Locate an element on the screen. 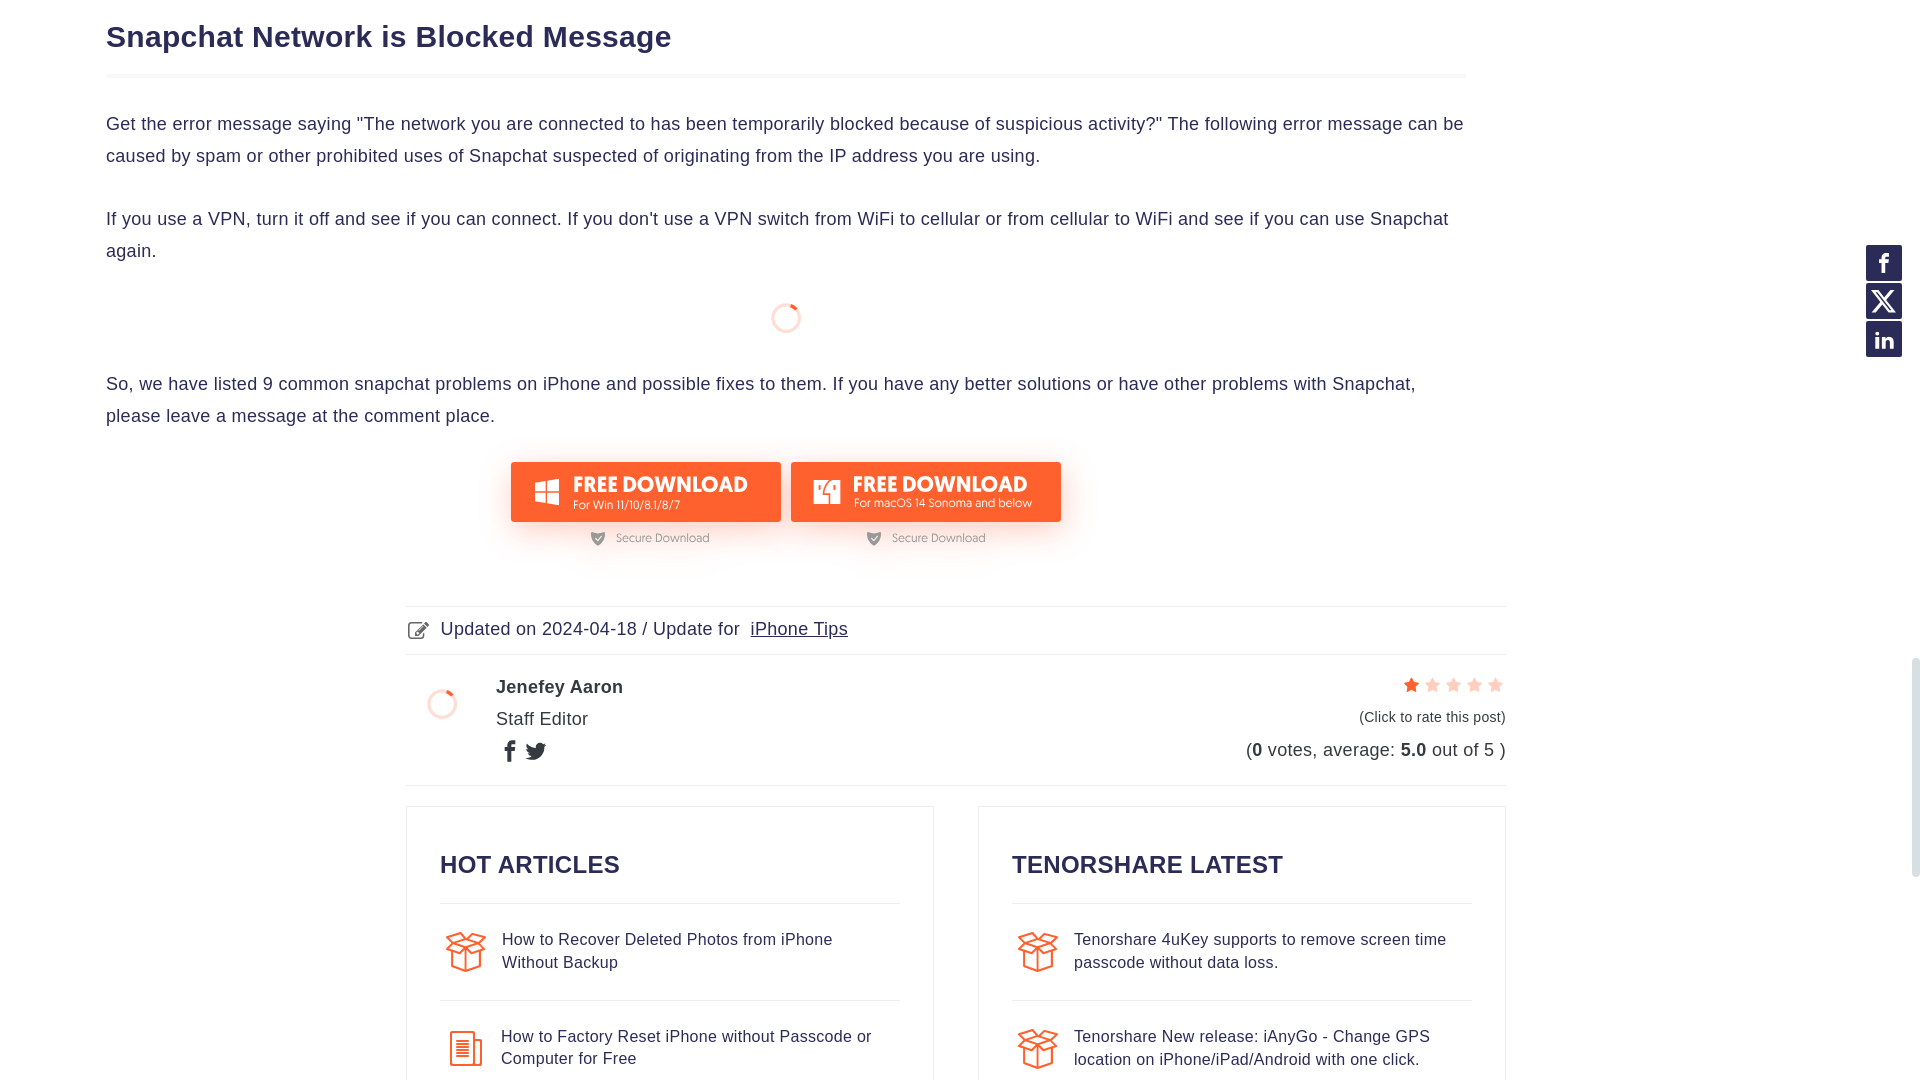  3 is located at coordinates (1453, 686).